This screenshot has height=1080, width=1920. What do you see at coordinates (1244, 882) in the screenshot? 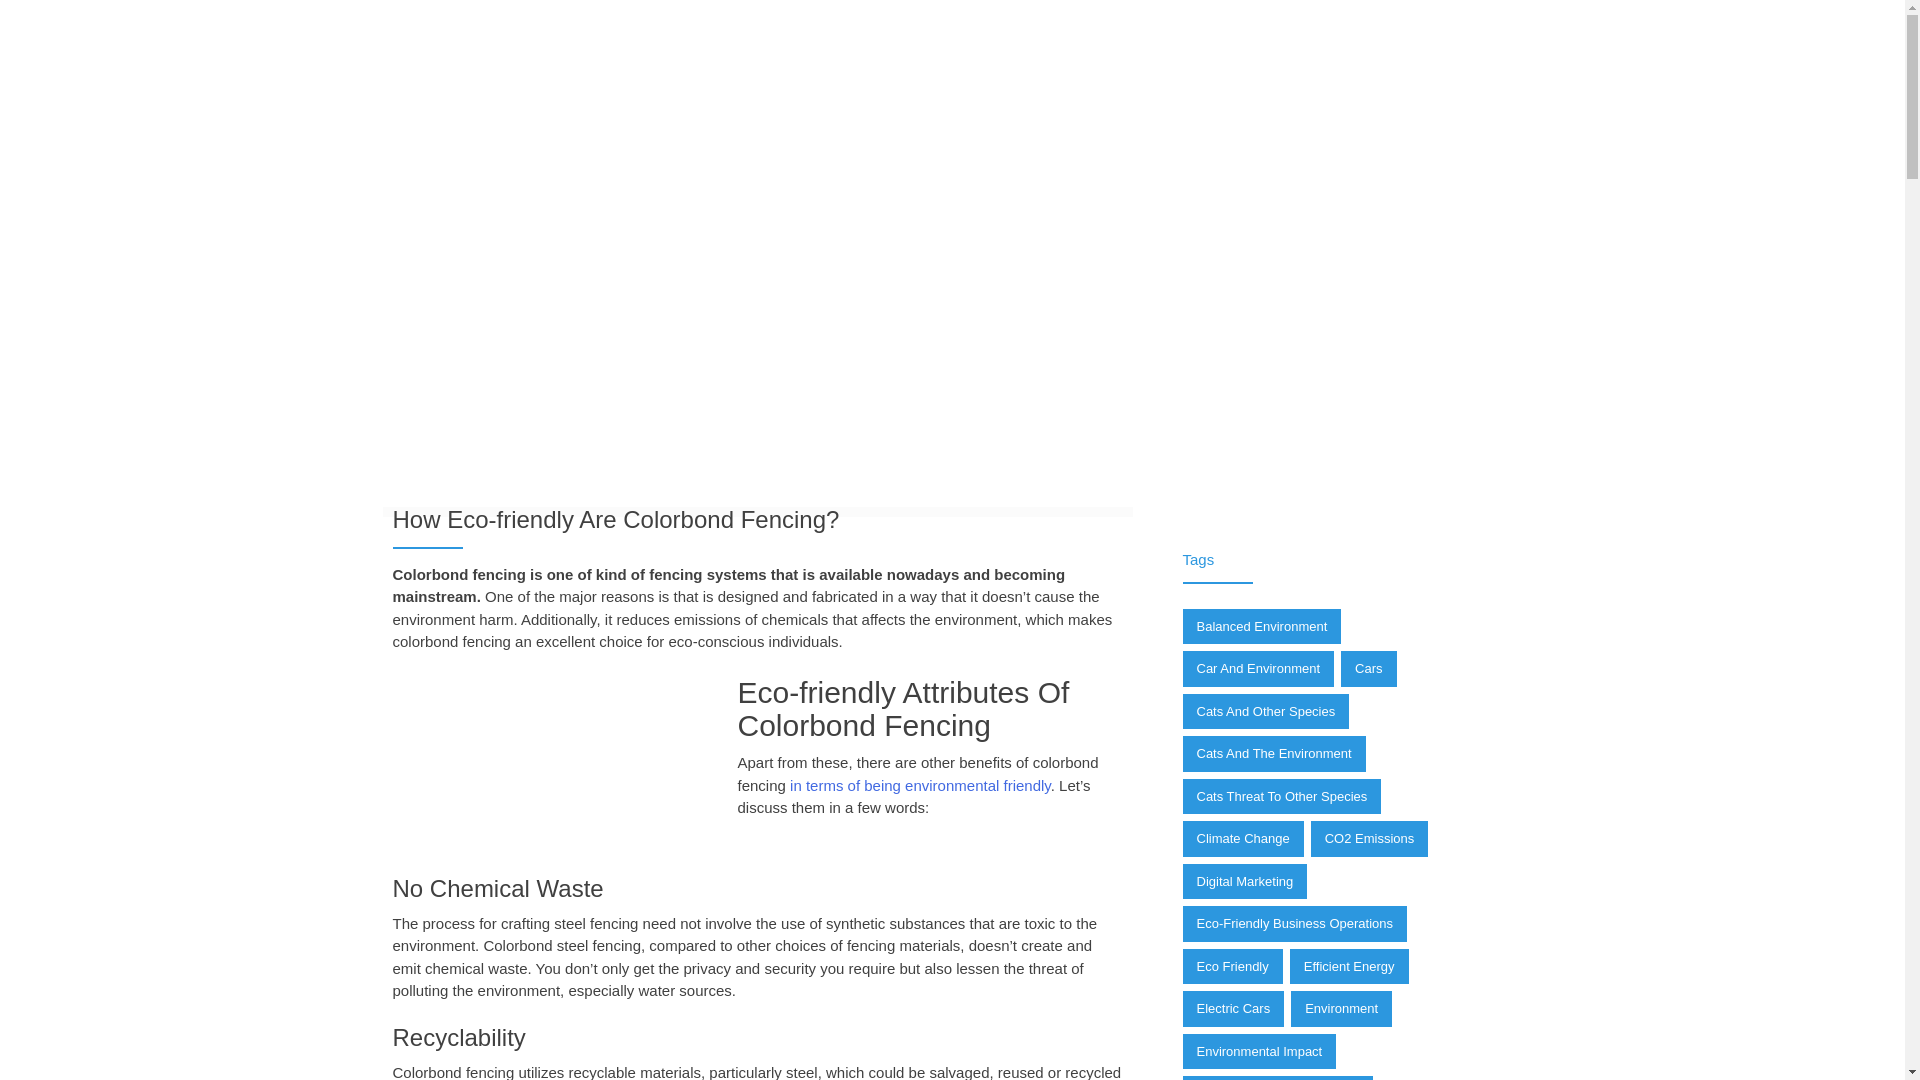
I see `Digital Marketing` at bounding box center [1244, 882].